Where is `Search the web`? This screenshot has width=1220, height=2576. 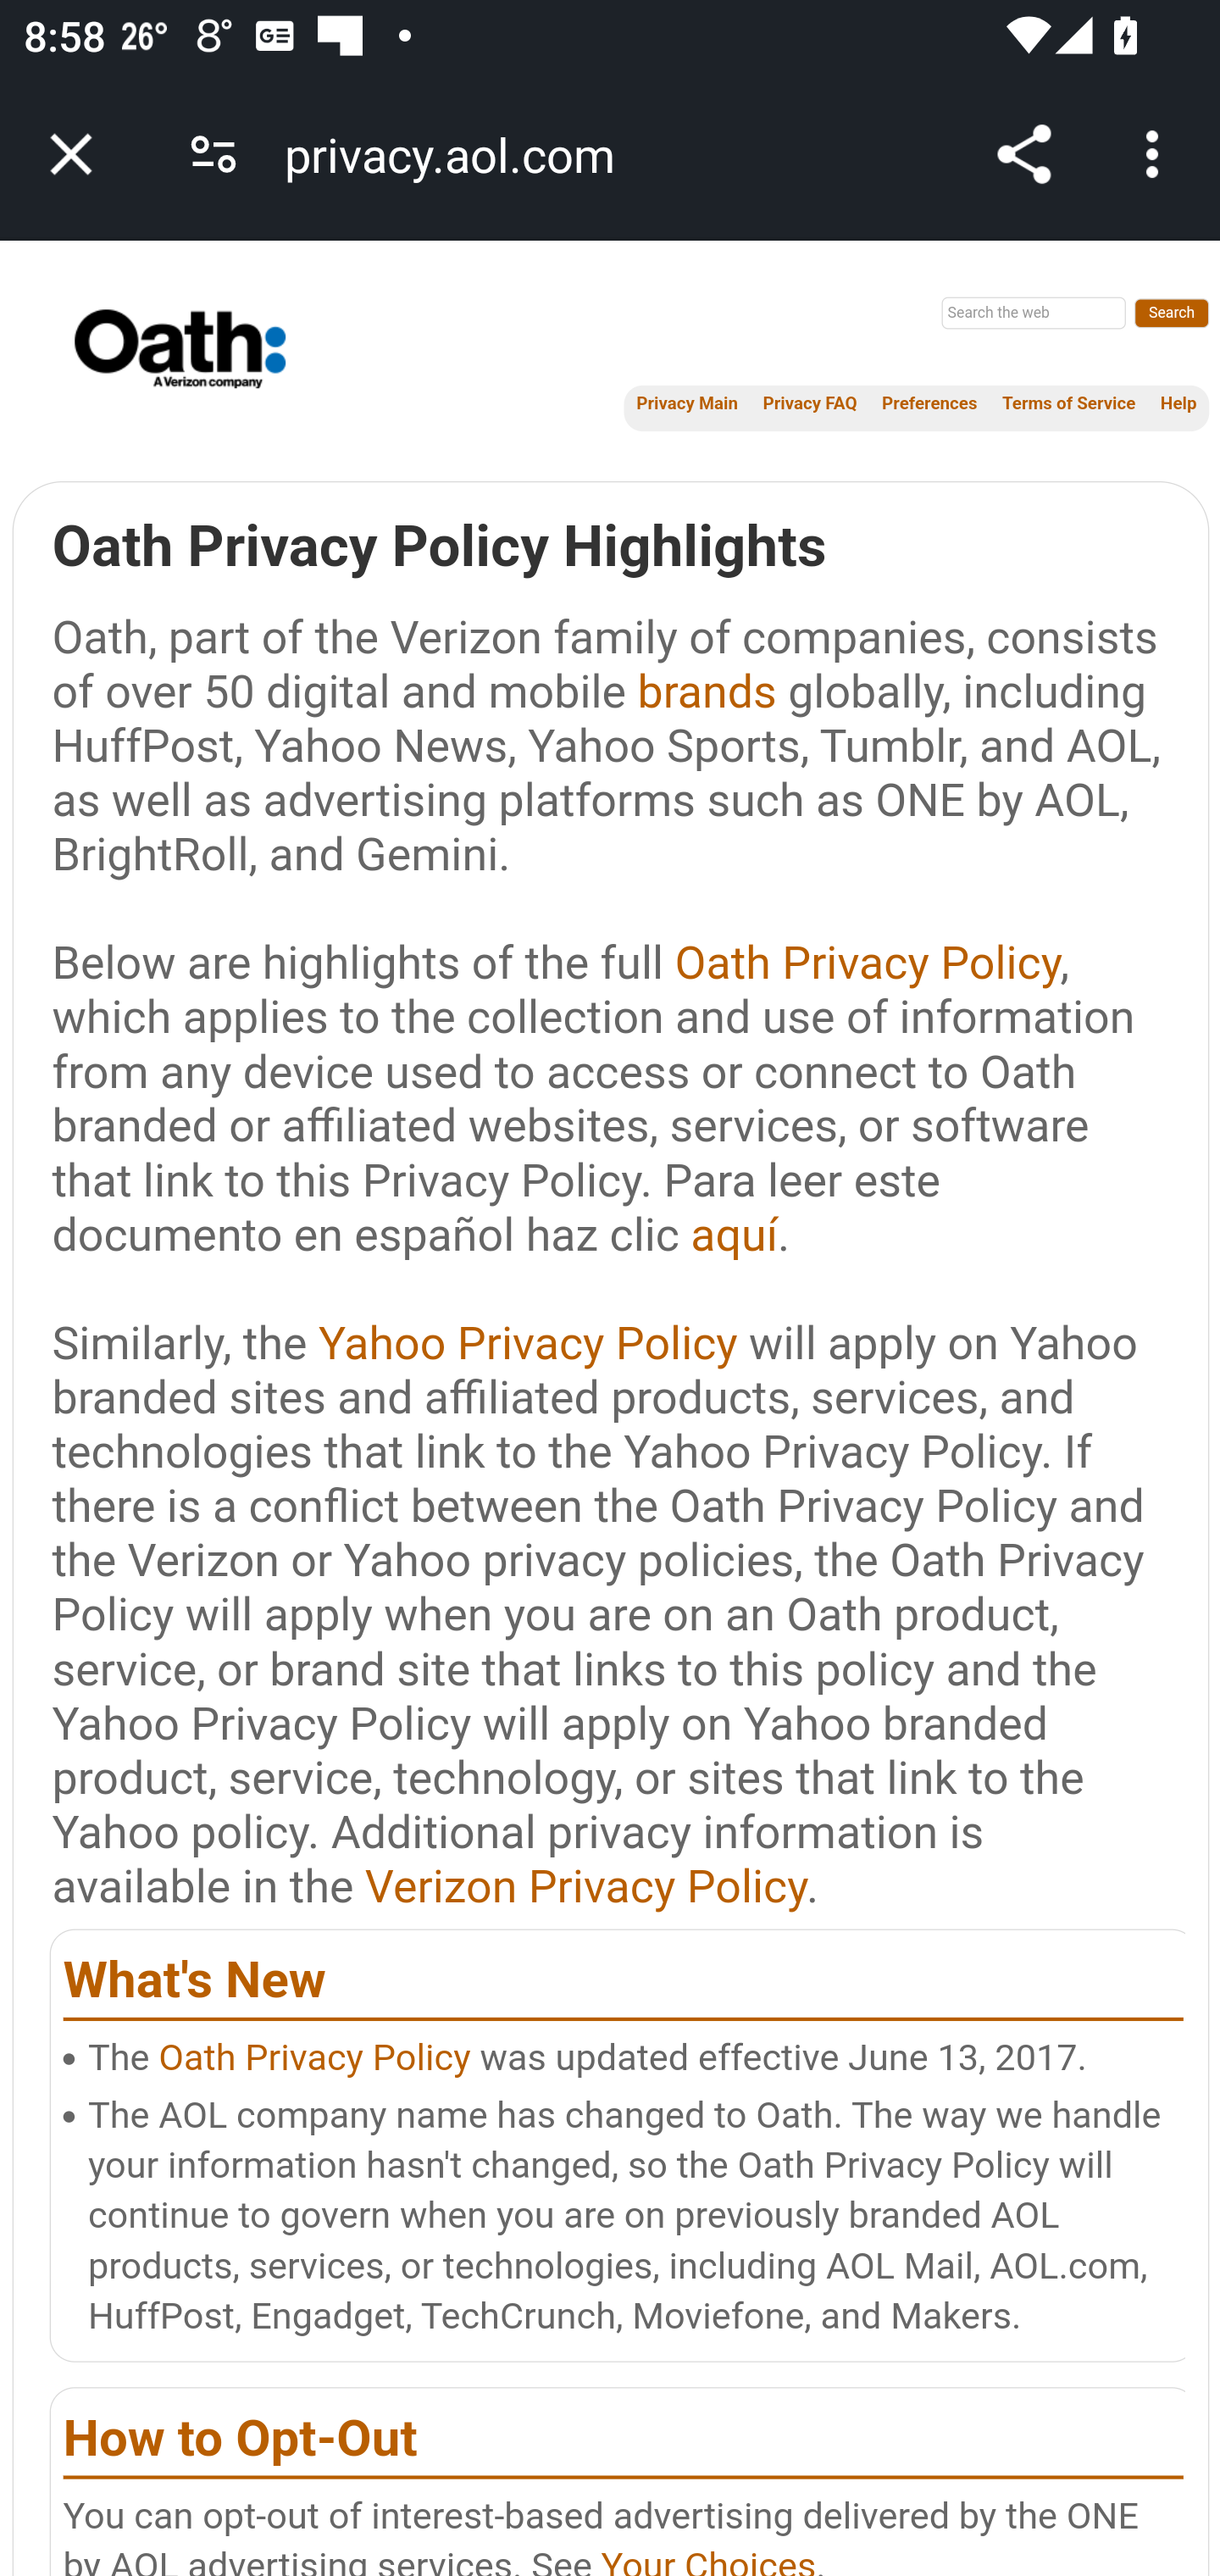 Search the web is located at coordinates (1034, 313).